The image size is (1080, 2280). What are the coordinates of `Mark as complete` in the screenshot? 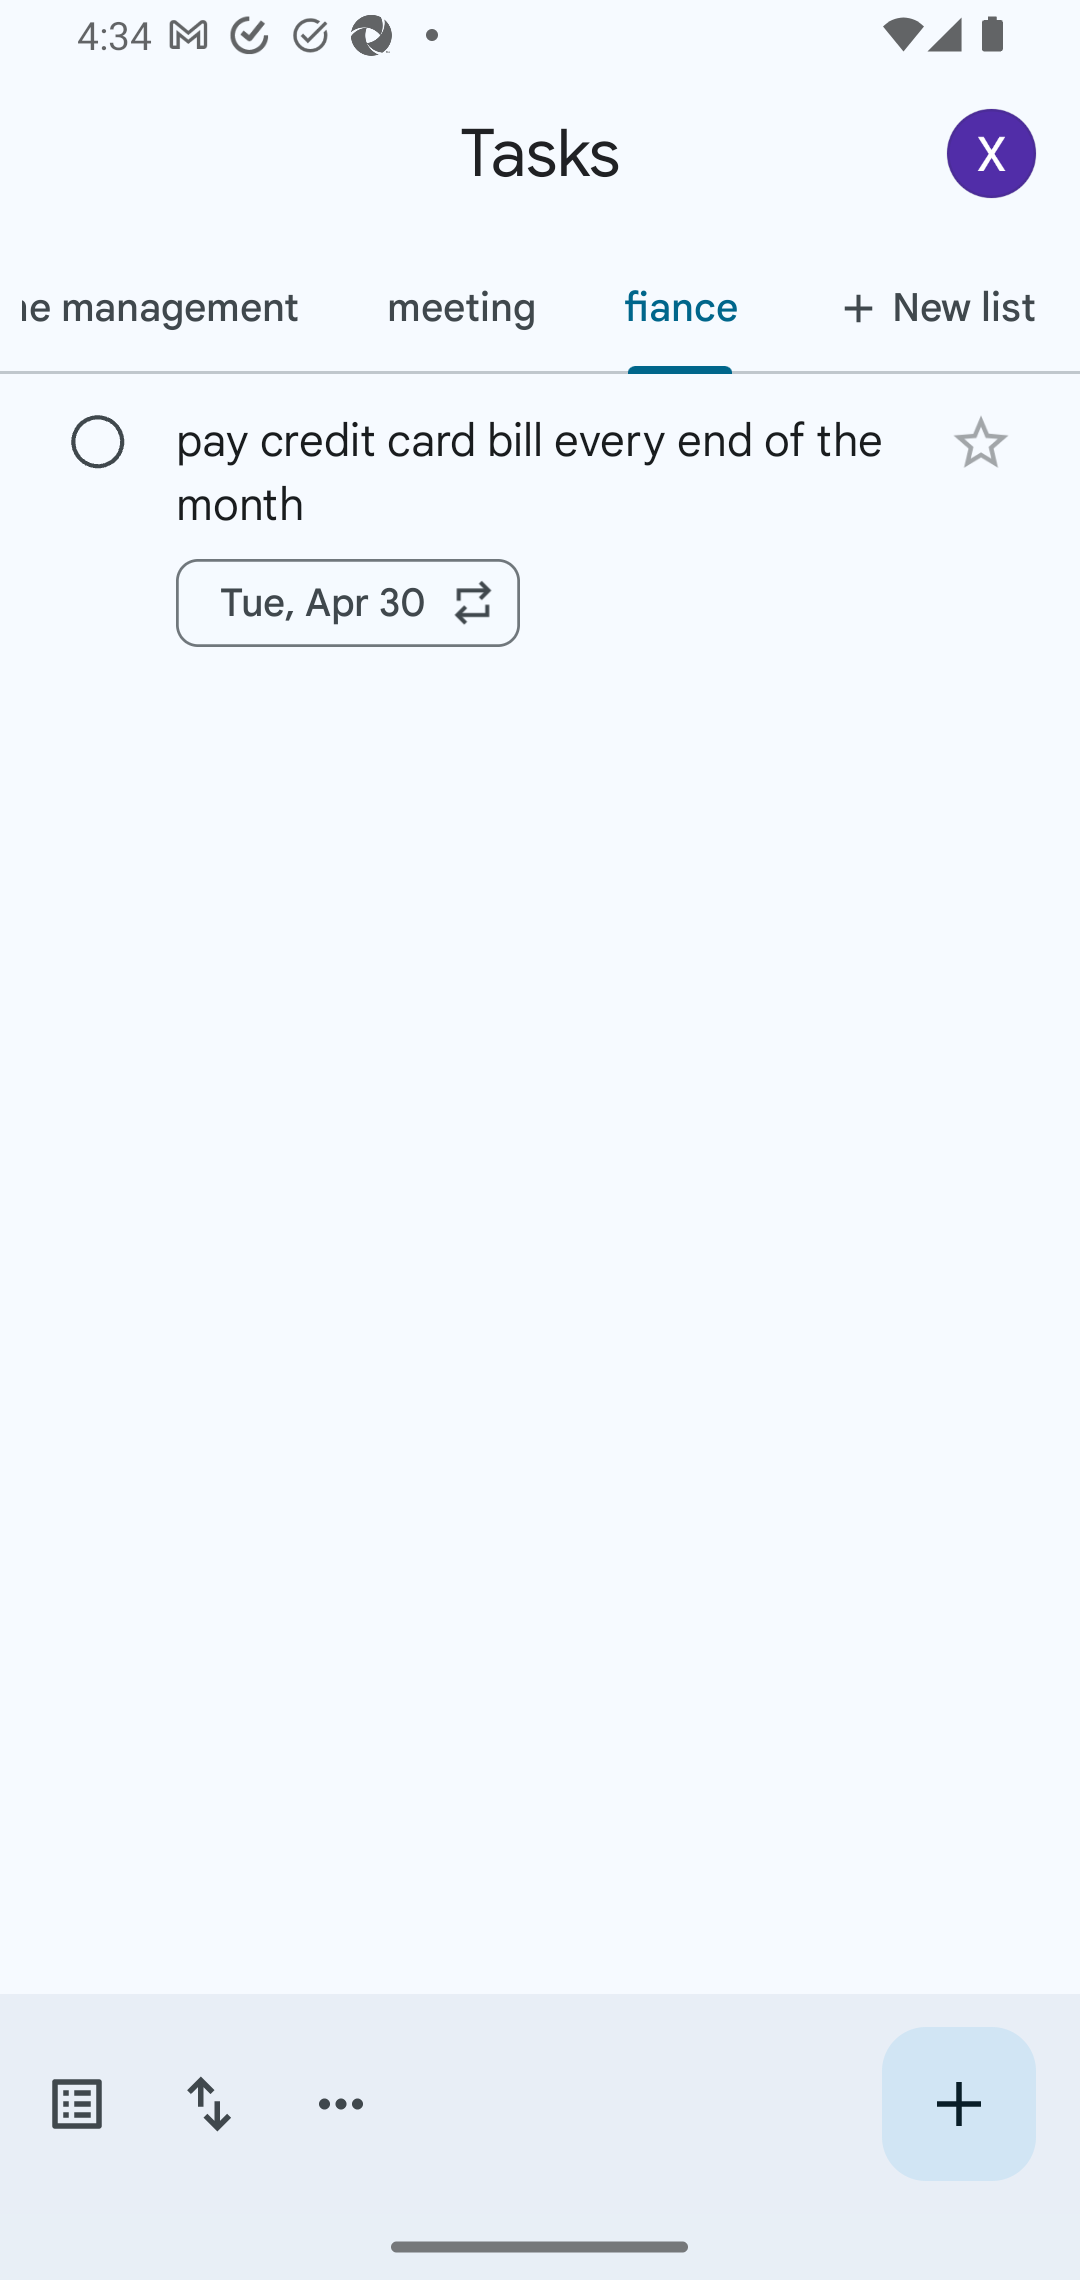 It's located at (98, 443).